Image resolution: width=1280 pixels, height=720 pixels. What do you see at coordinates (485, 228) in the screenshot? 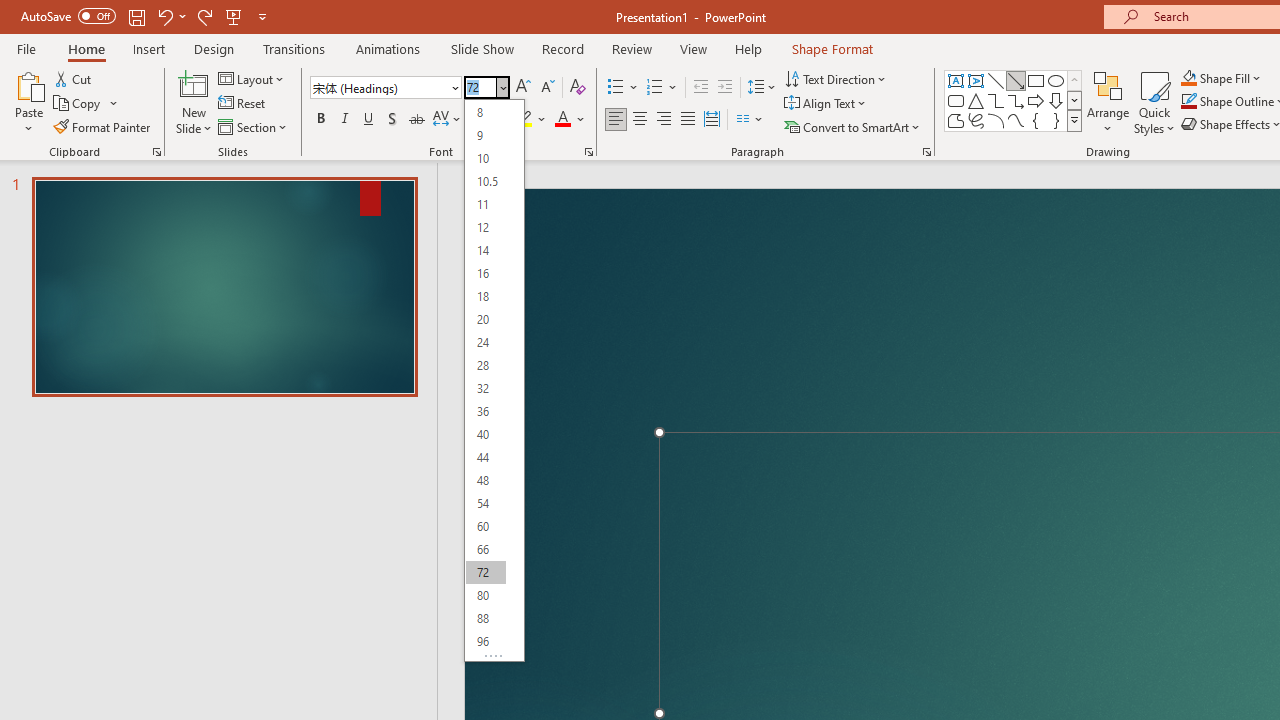
I see `12` at bounding box center [485, 228].